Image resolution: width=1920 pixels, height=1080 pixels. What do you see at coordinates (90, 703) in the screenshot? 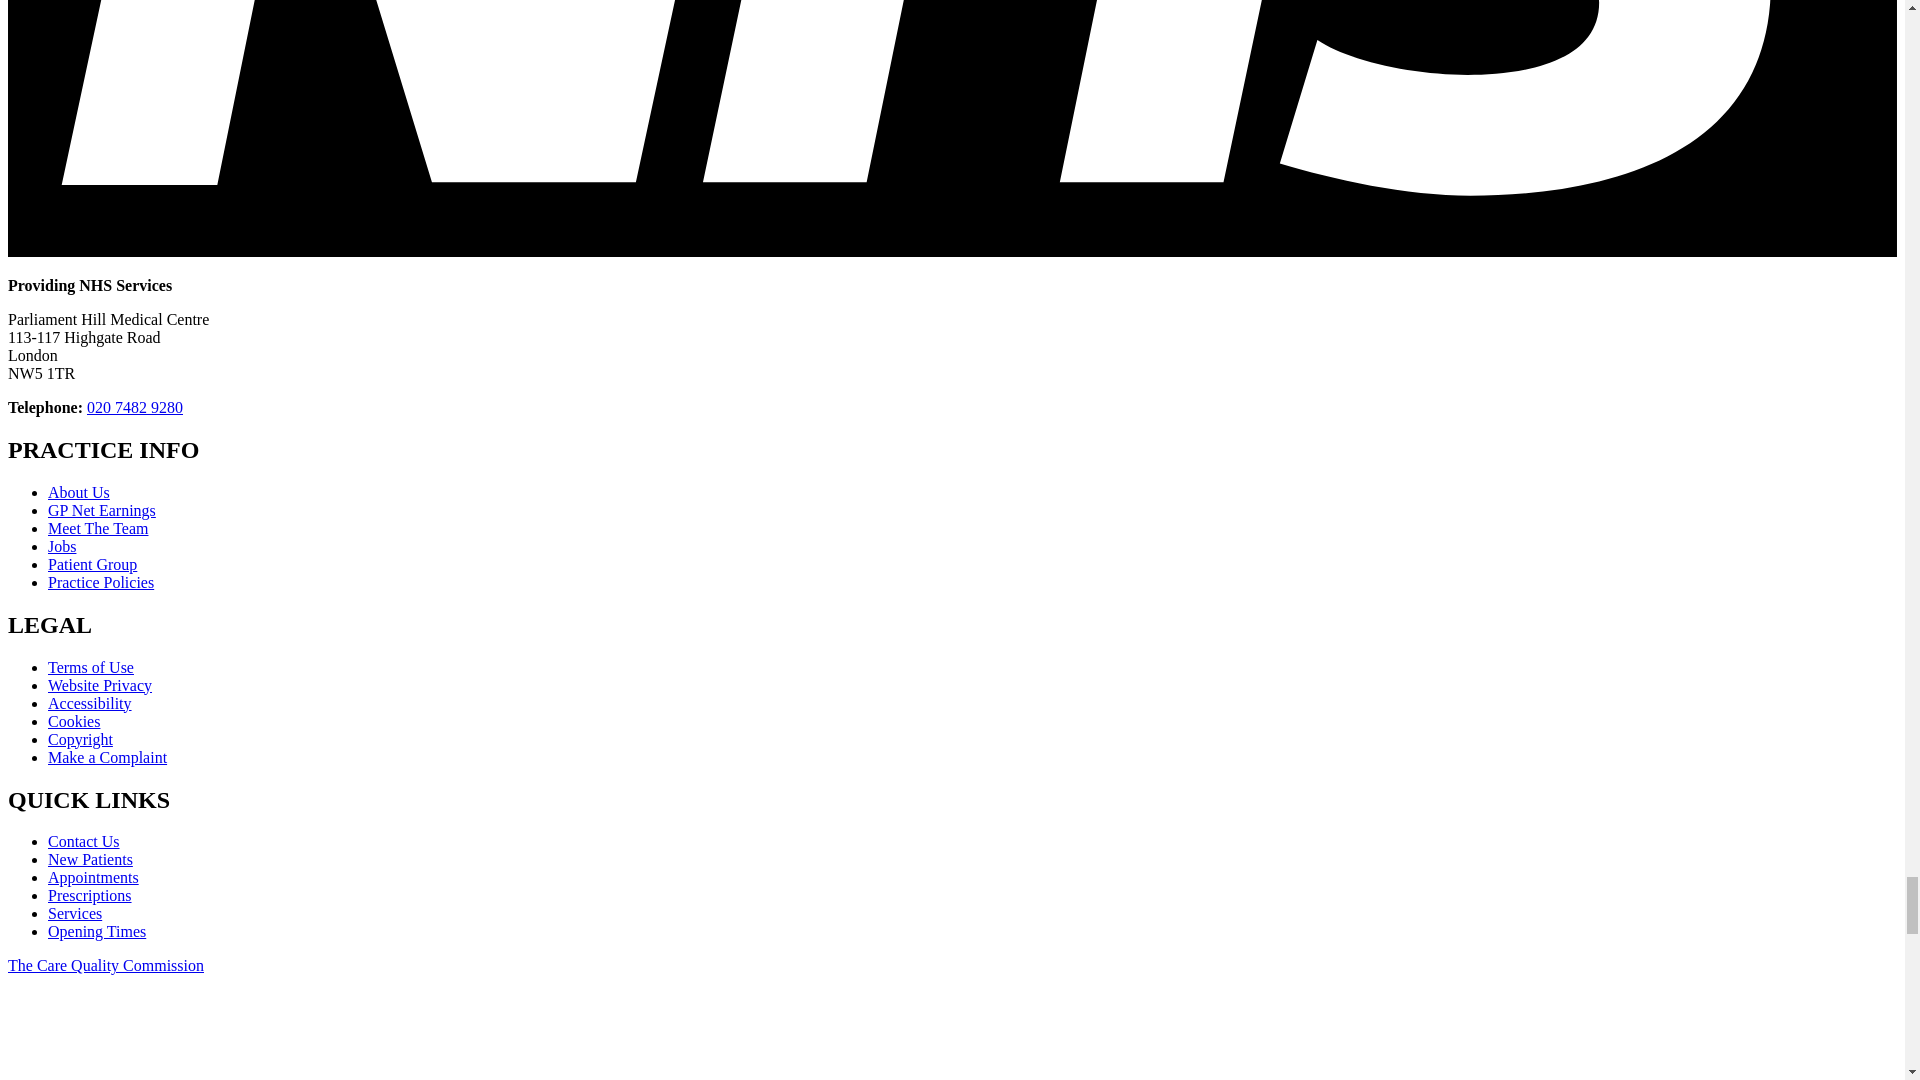
I see `Accessibility` at bounding box center [90, 703].